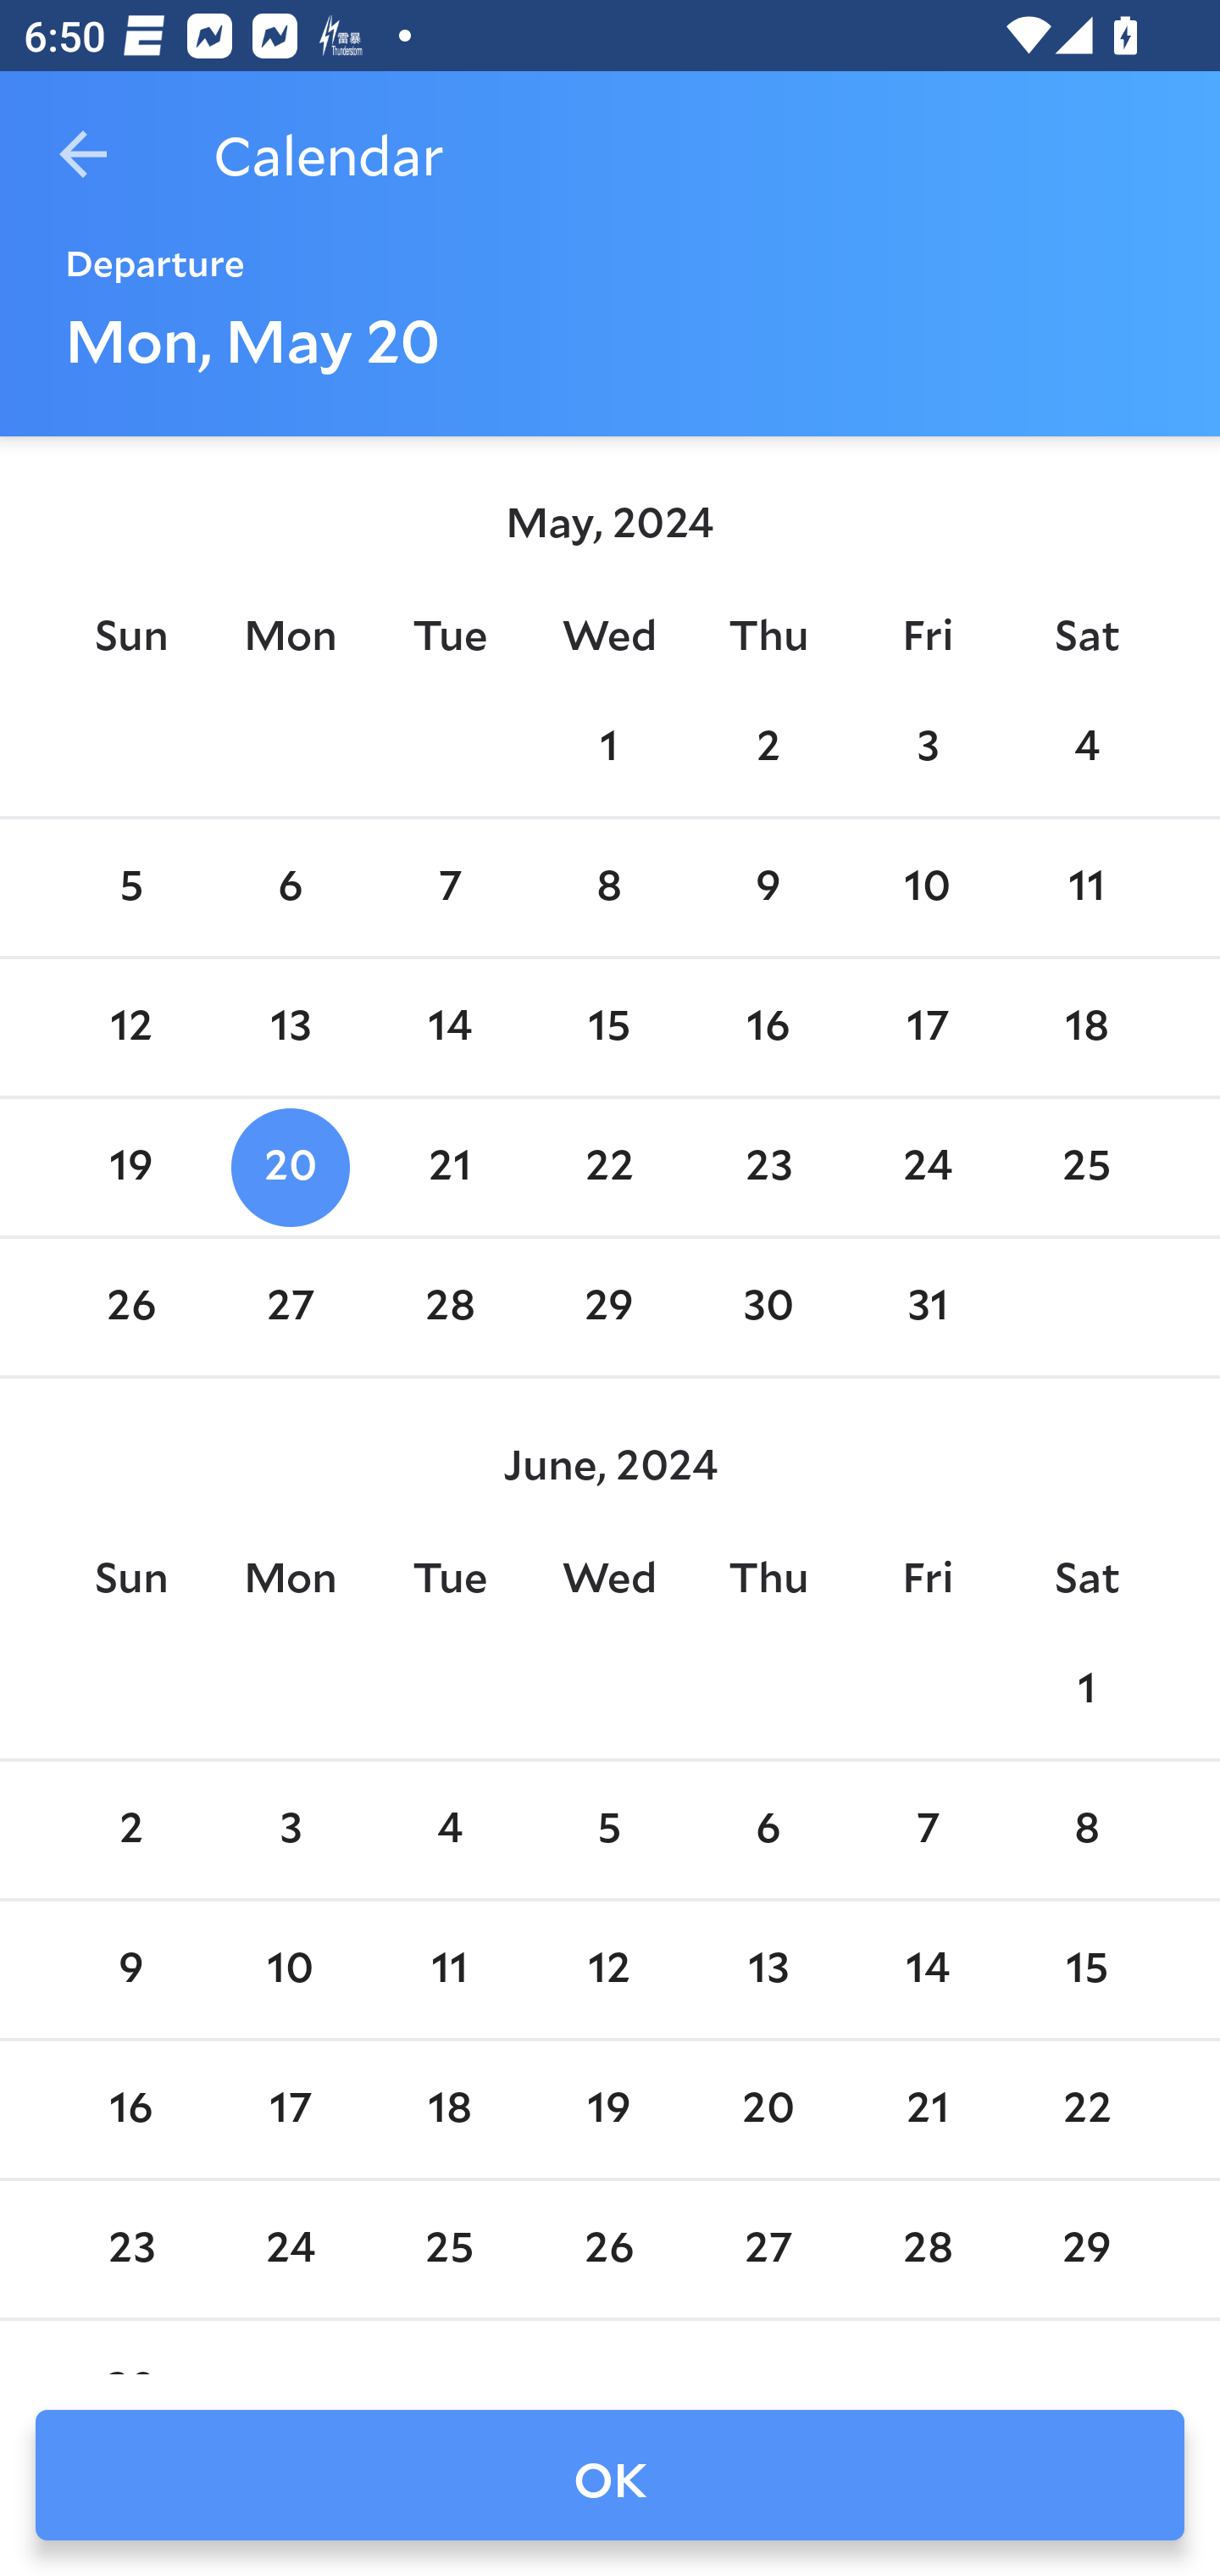 The width and height of the screenshot is (1220, 2576). Describe the element at coordinates (291, 888) in the screenshot. I see `6` at that location.